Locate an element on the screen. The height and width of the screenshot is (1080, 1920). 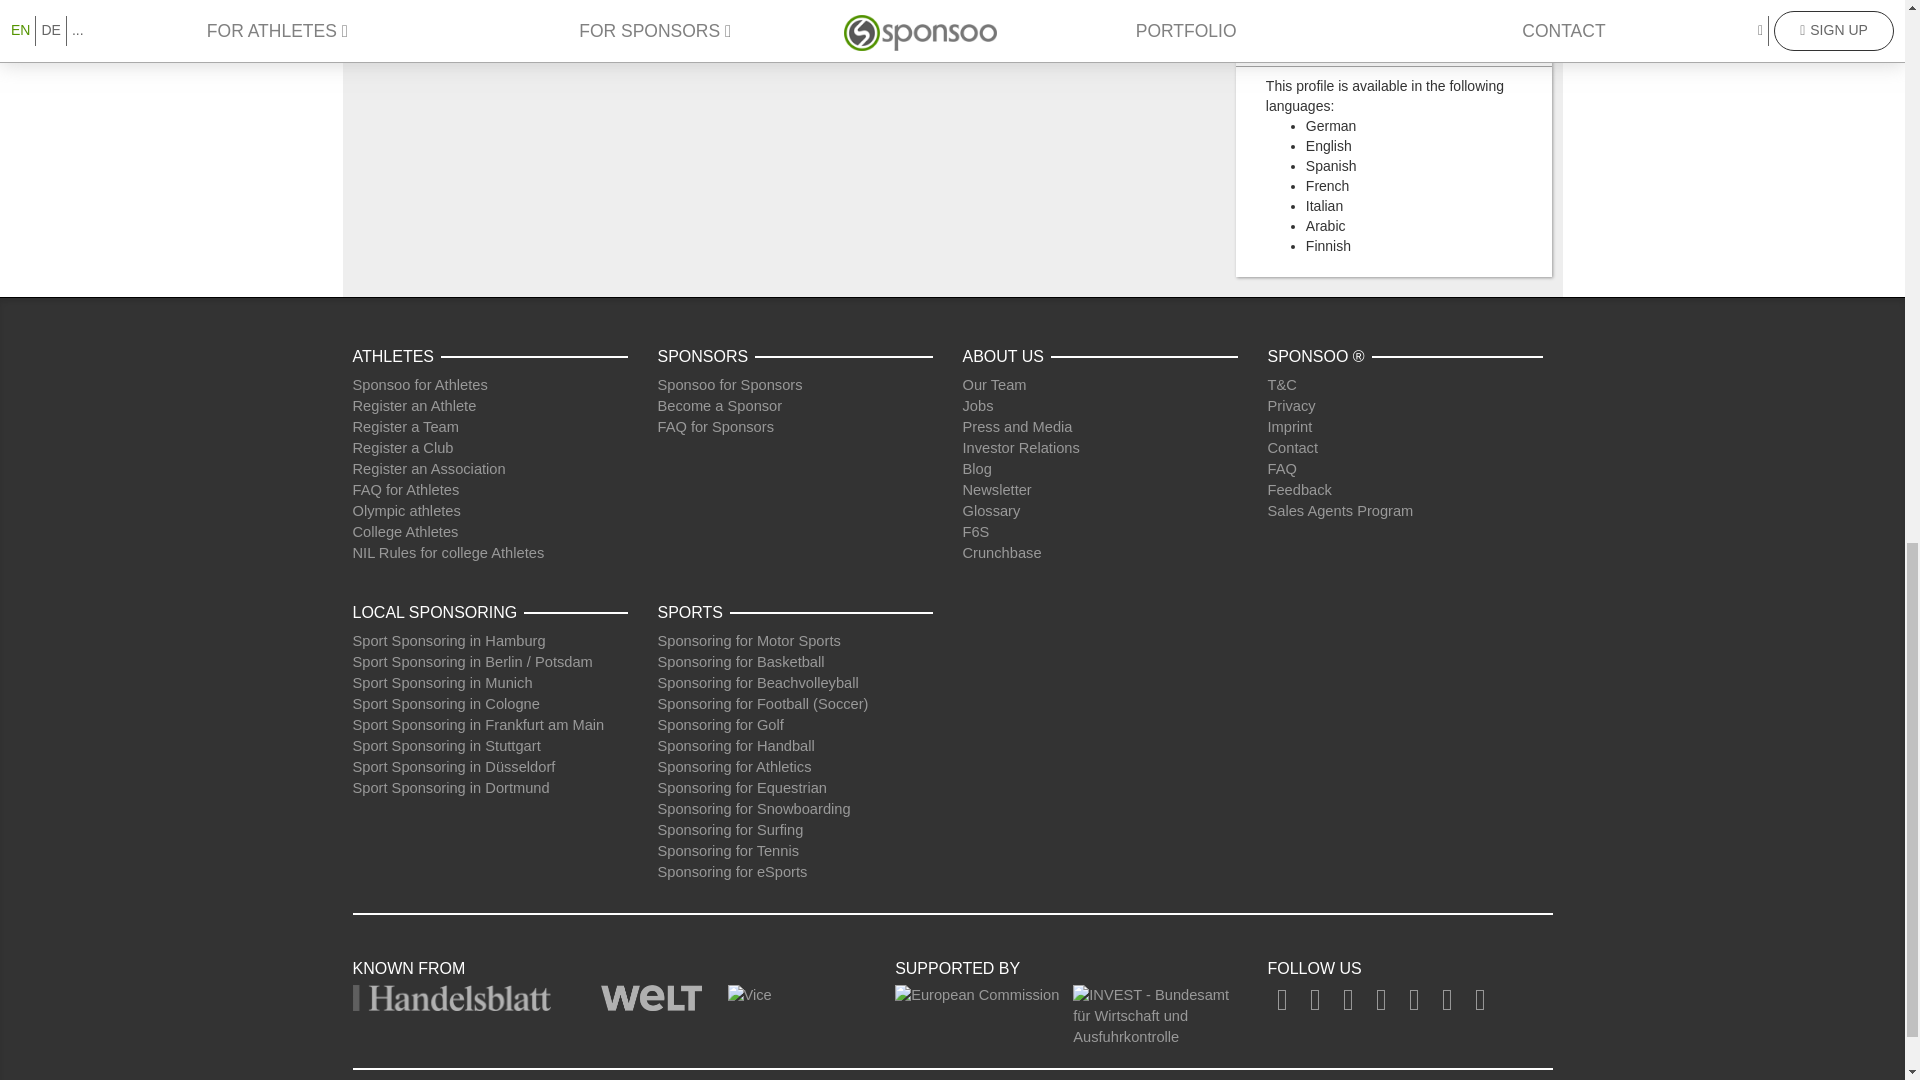
German is located at coordinates (1331, 125).